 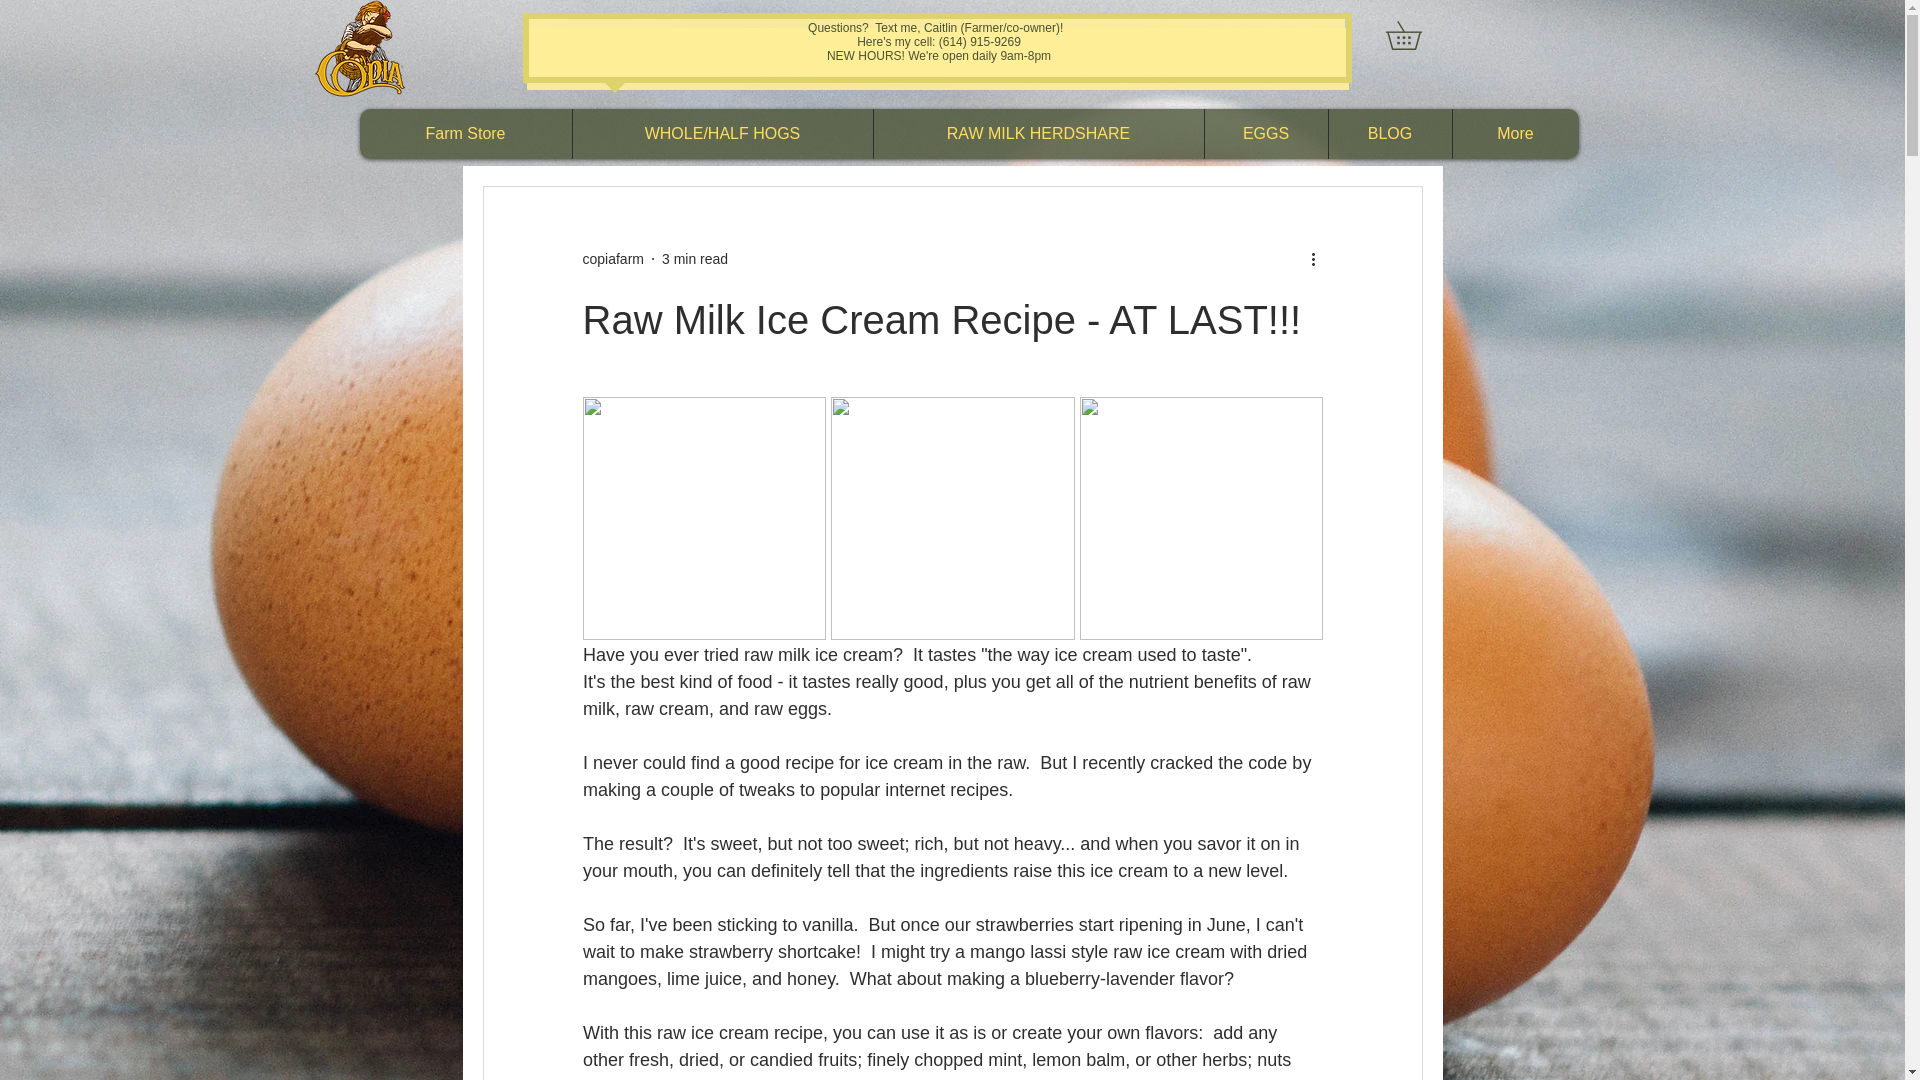 I want to click on copiafarm, so click(x=612, y=258).